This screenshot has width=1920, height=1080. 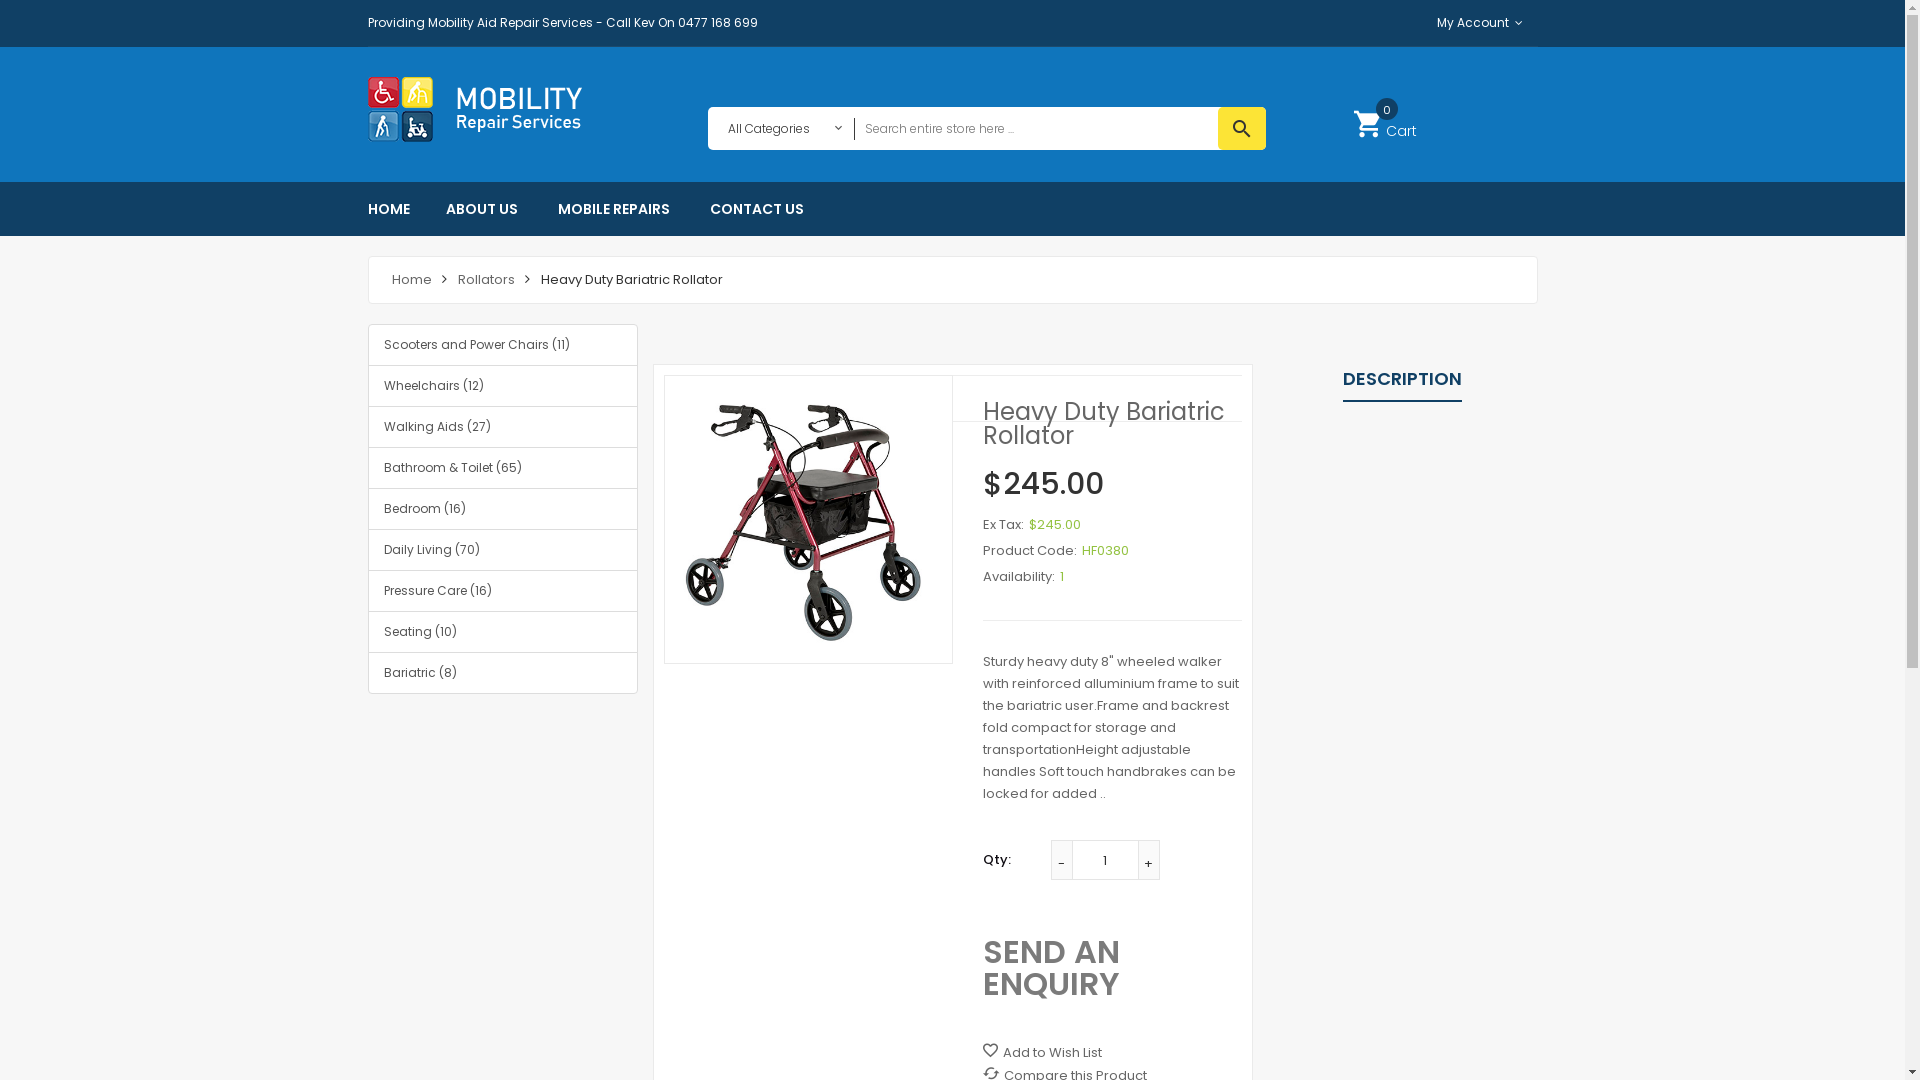 What do you see at coordinates (631, 280) in the screenshot?
I see `Heavy Duty Bariatric Rollator` at bounding box center [631, 280].